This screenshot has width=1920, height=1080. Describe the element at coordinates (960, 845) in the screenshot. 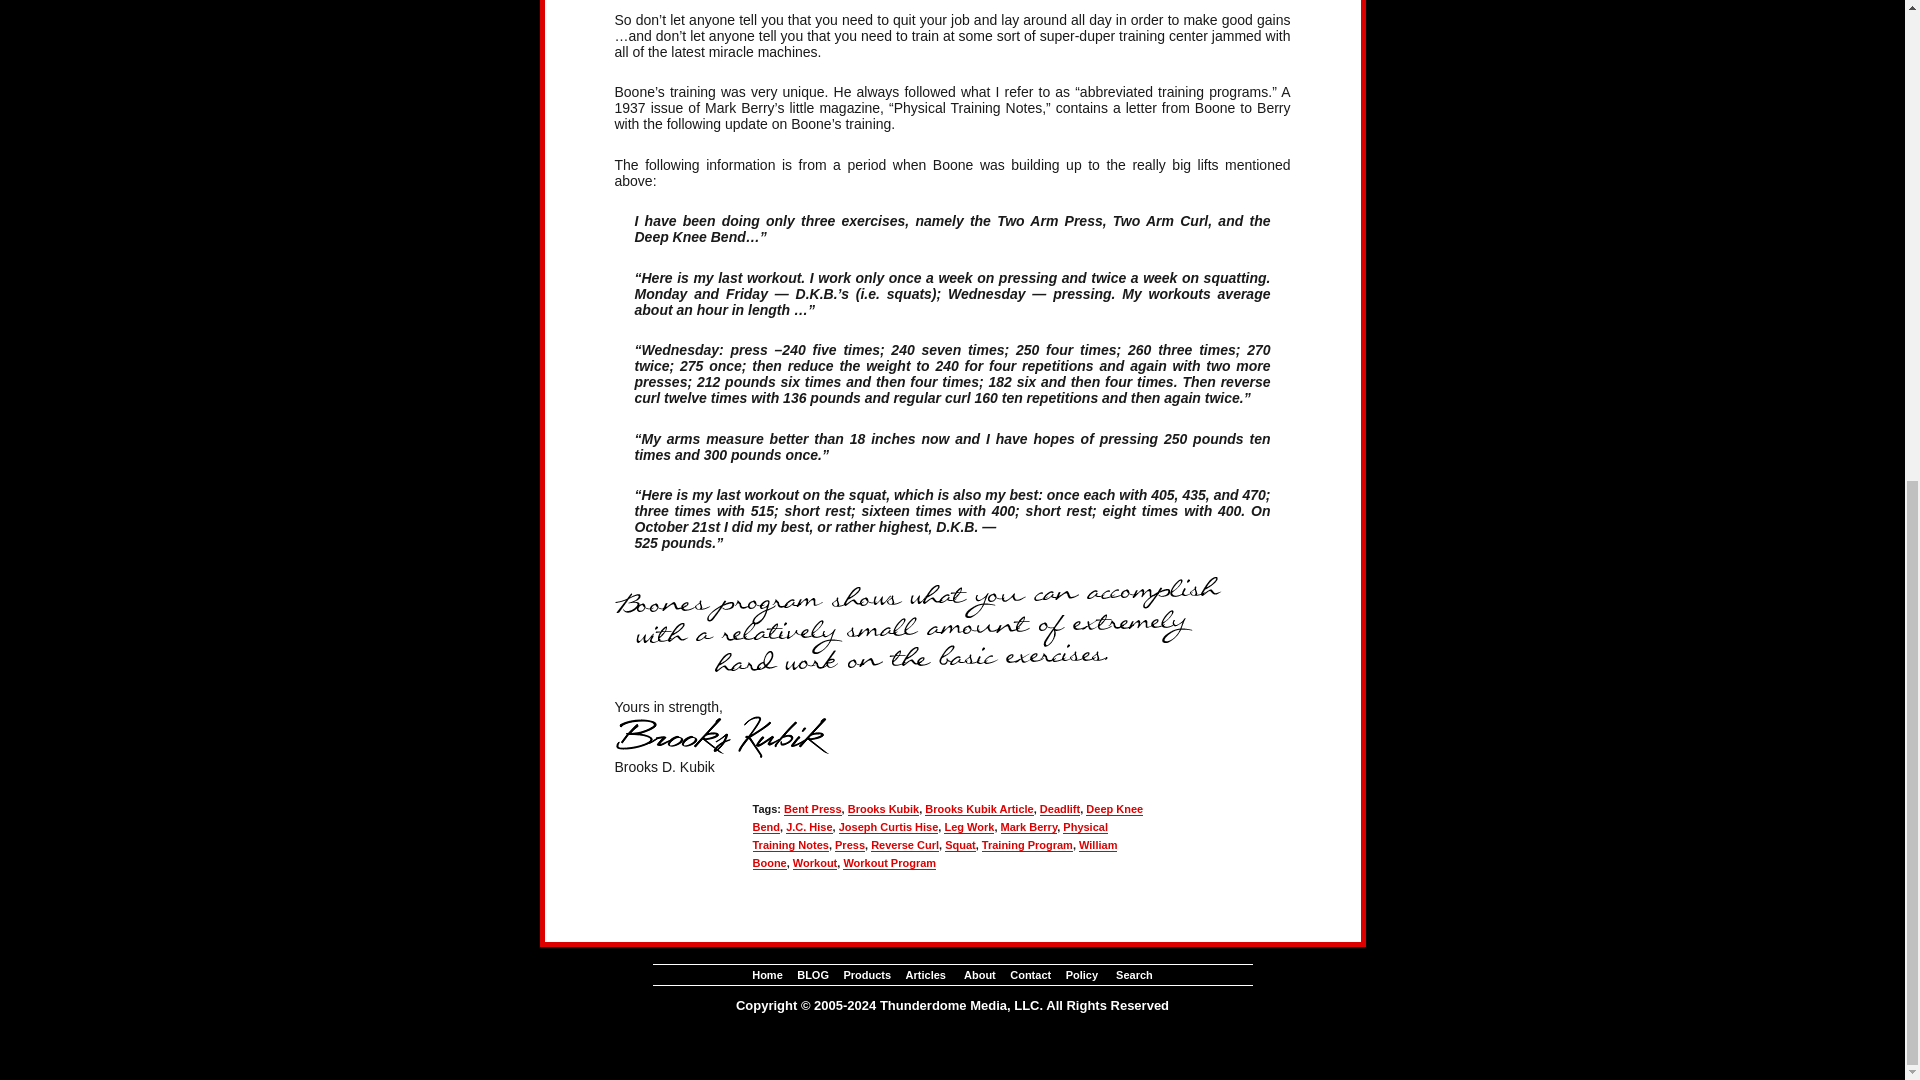

I see `Squat` at that location.